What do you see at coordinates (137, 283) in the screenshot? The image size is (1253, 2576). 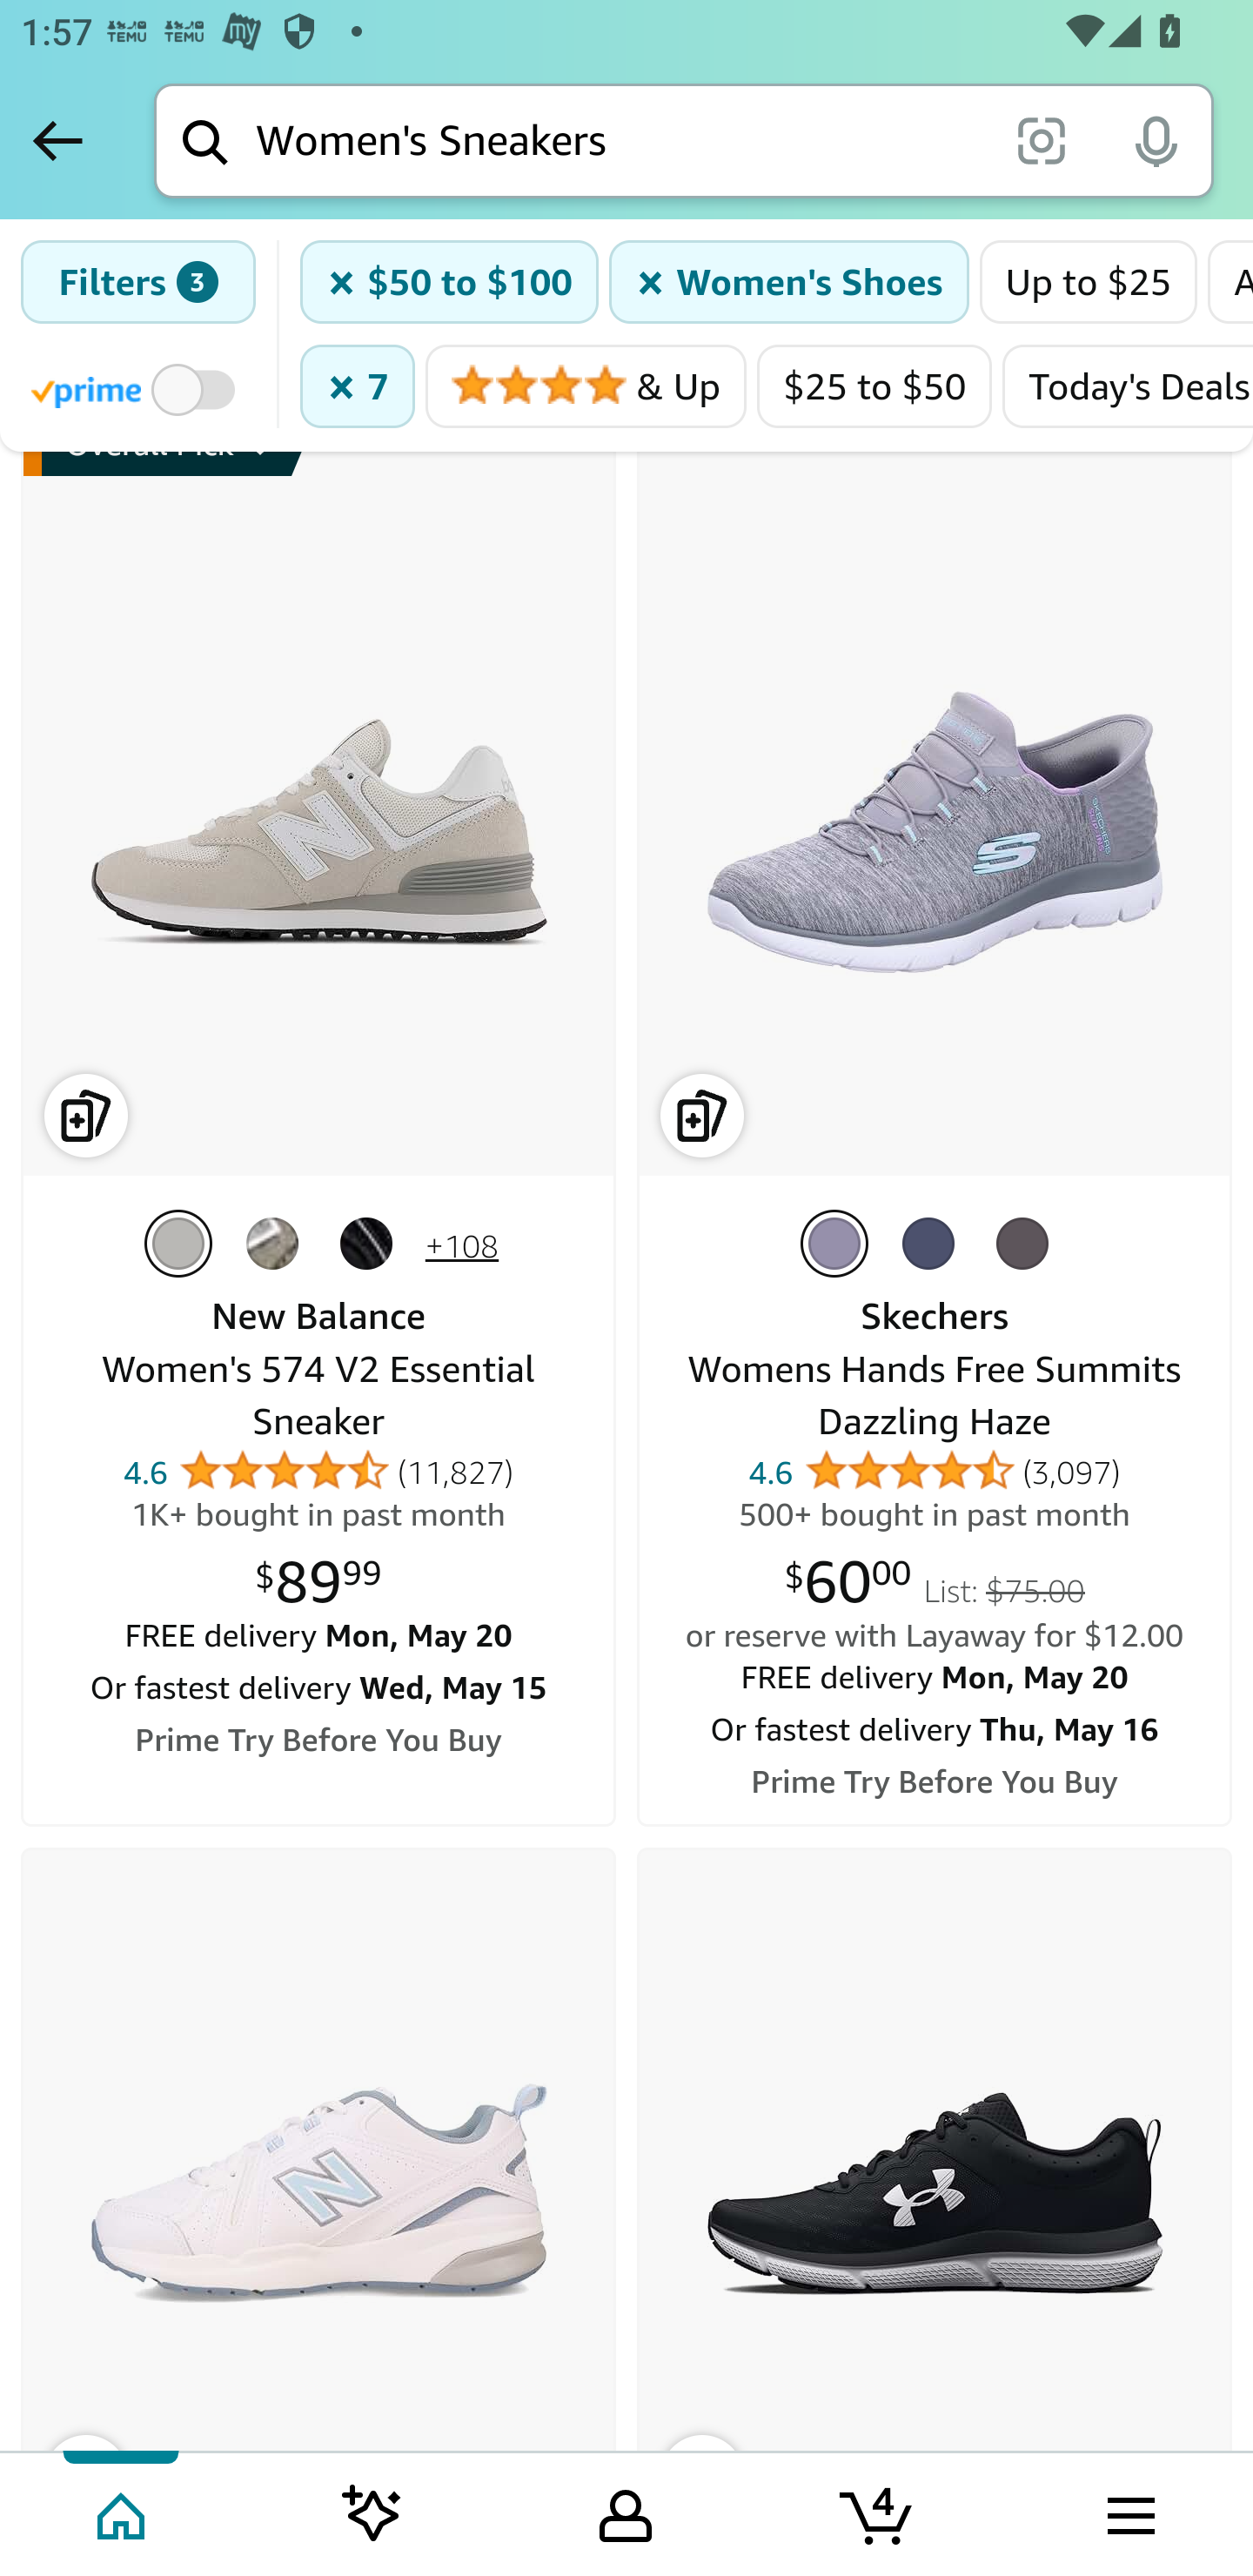 I see `Filters 3` at bounding box center [137, 283].